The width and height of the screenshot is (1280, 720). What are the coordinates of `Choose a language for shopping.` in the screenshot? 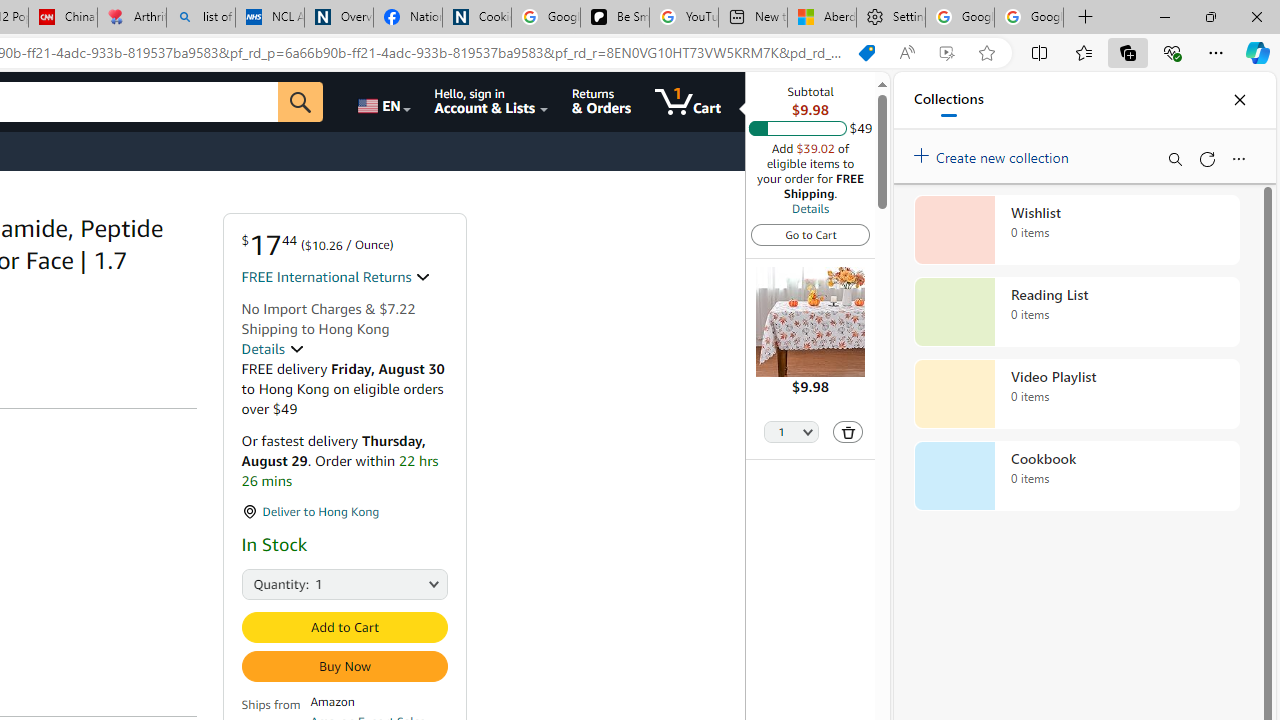 It's located at (382, 102).